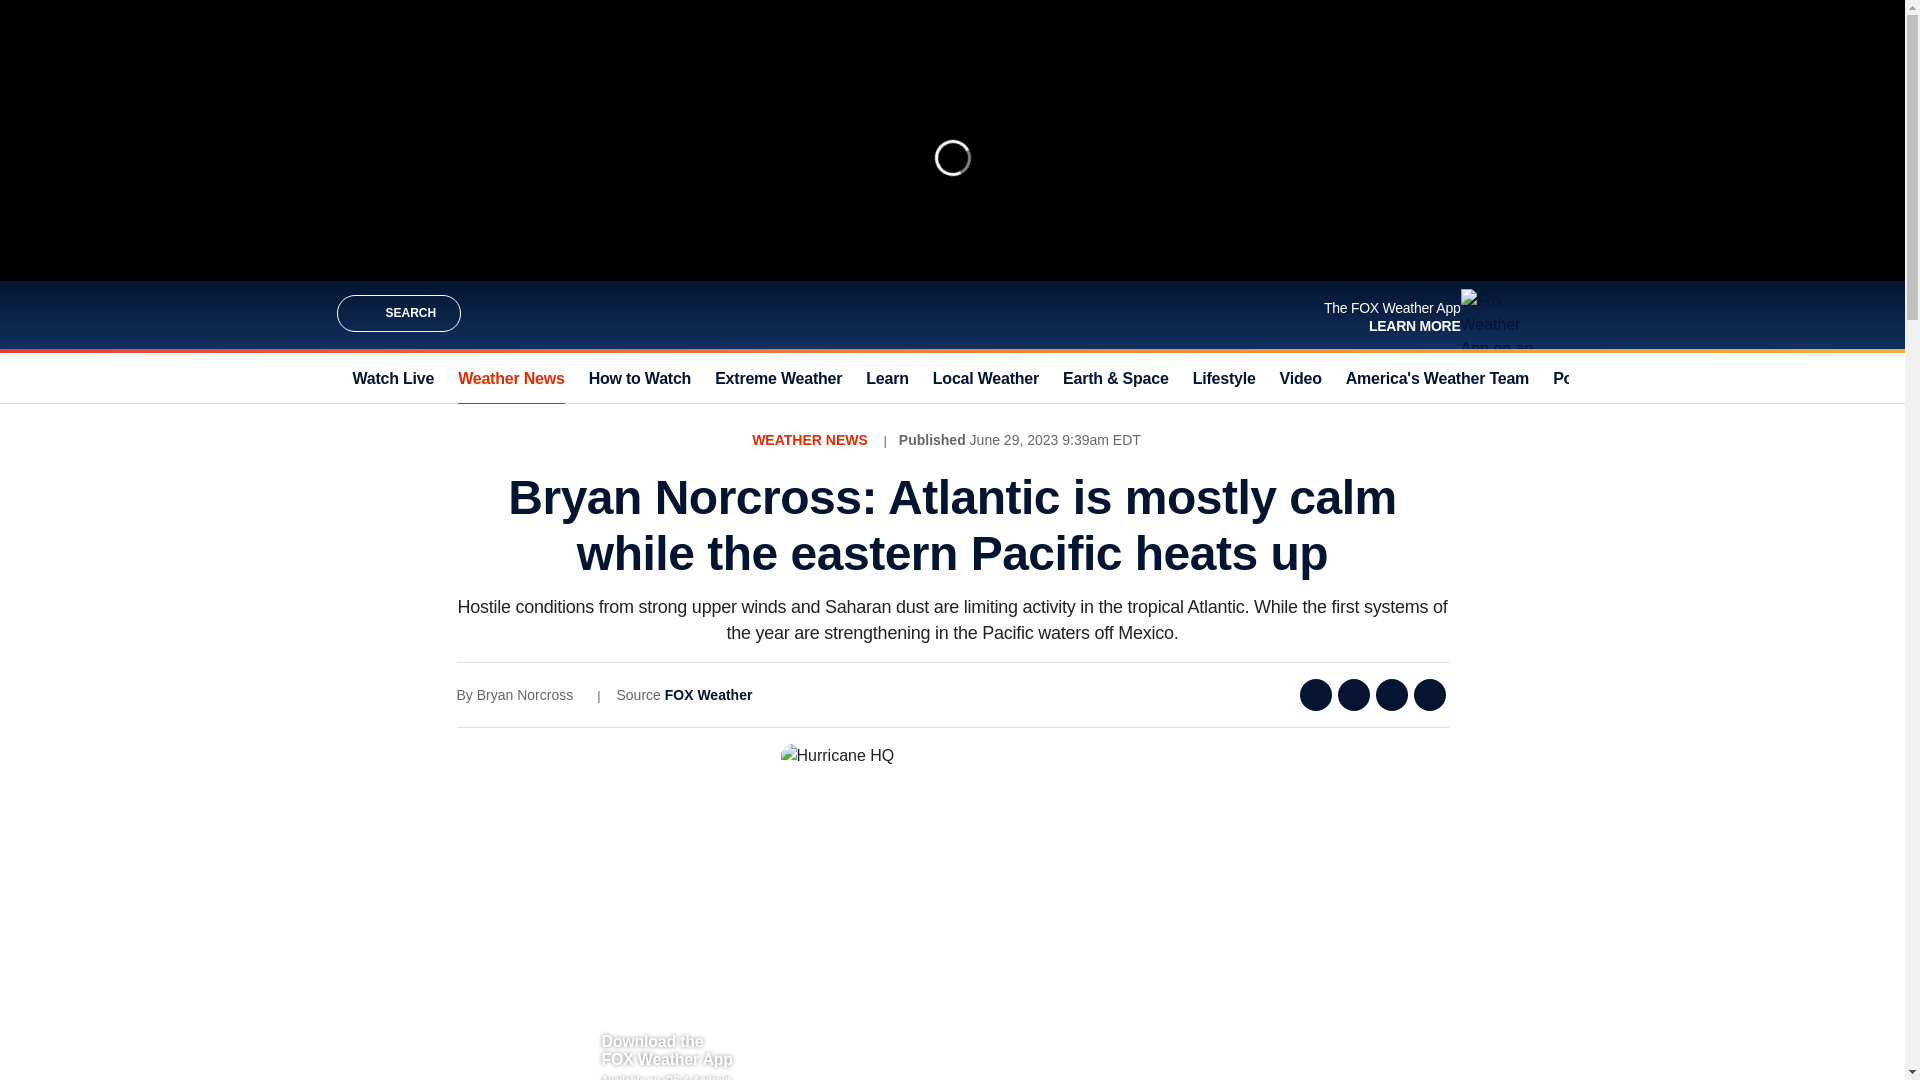 This screenshot has height=1080, width=1920. Describe the element at coordinates (1316, 694) in the screenshot. I see `Facebook` at that location.